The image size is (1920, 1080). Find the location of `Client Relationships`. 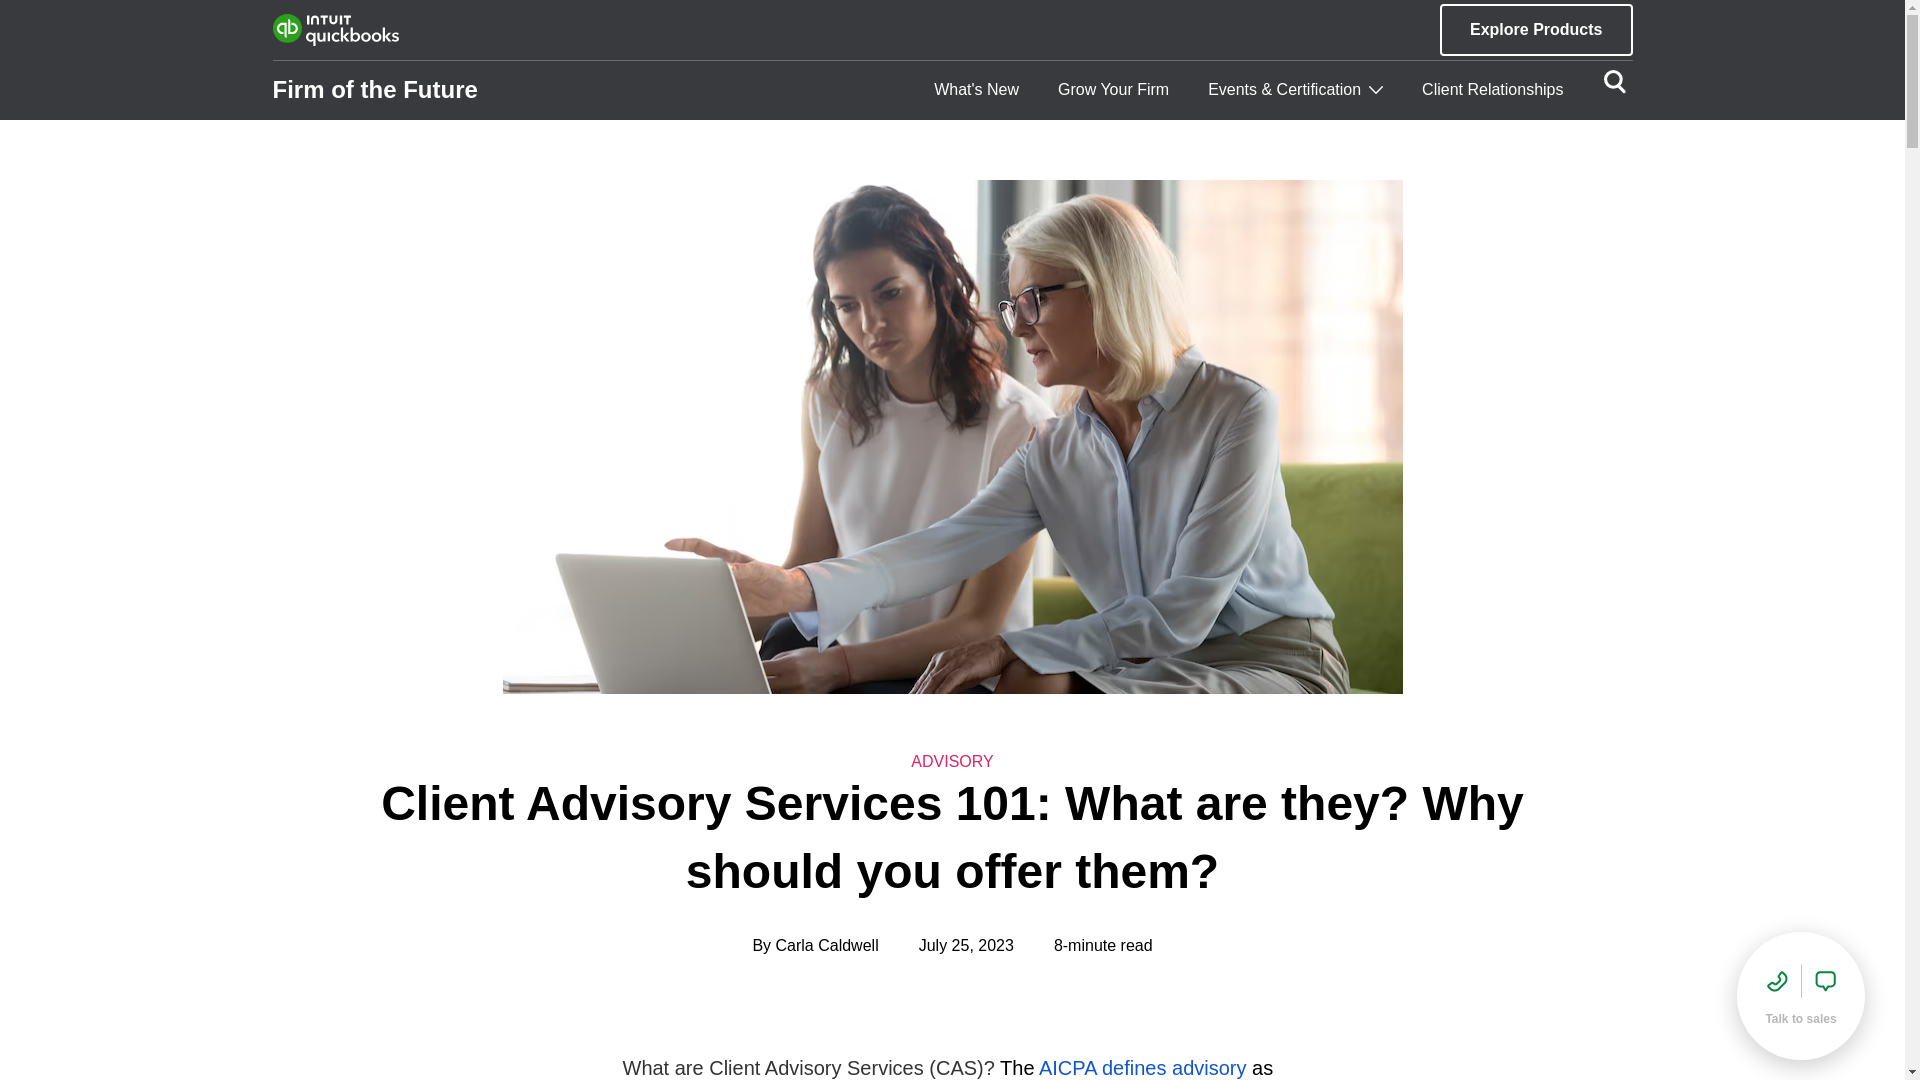

Client Relationships is located at coordinates (1492, 90).